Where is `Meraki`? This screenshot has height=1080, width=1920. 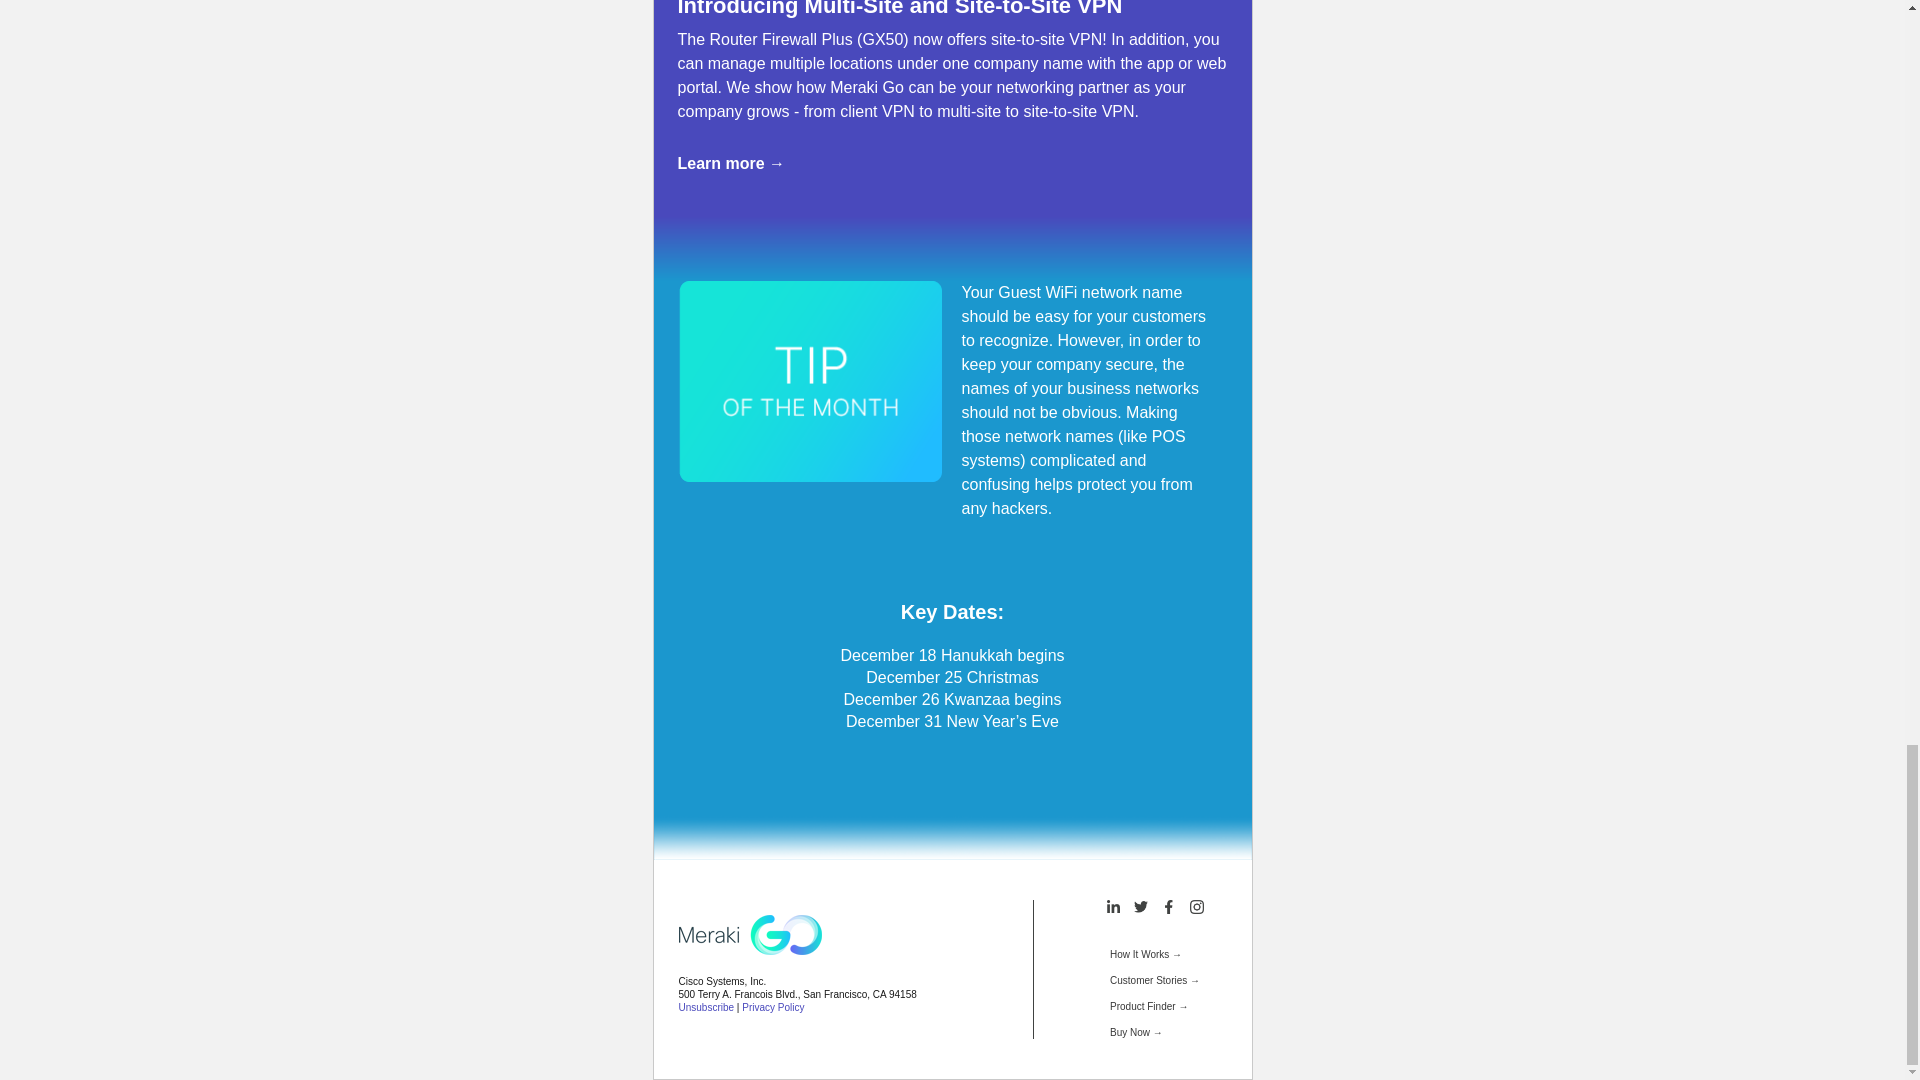 Meraki is located at coordinates (749, 934).